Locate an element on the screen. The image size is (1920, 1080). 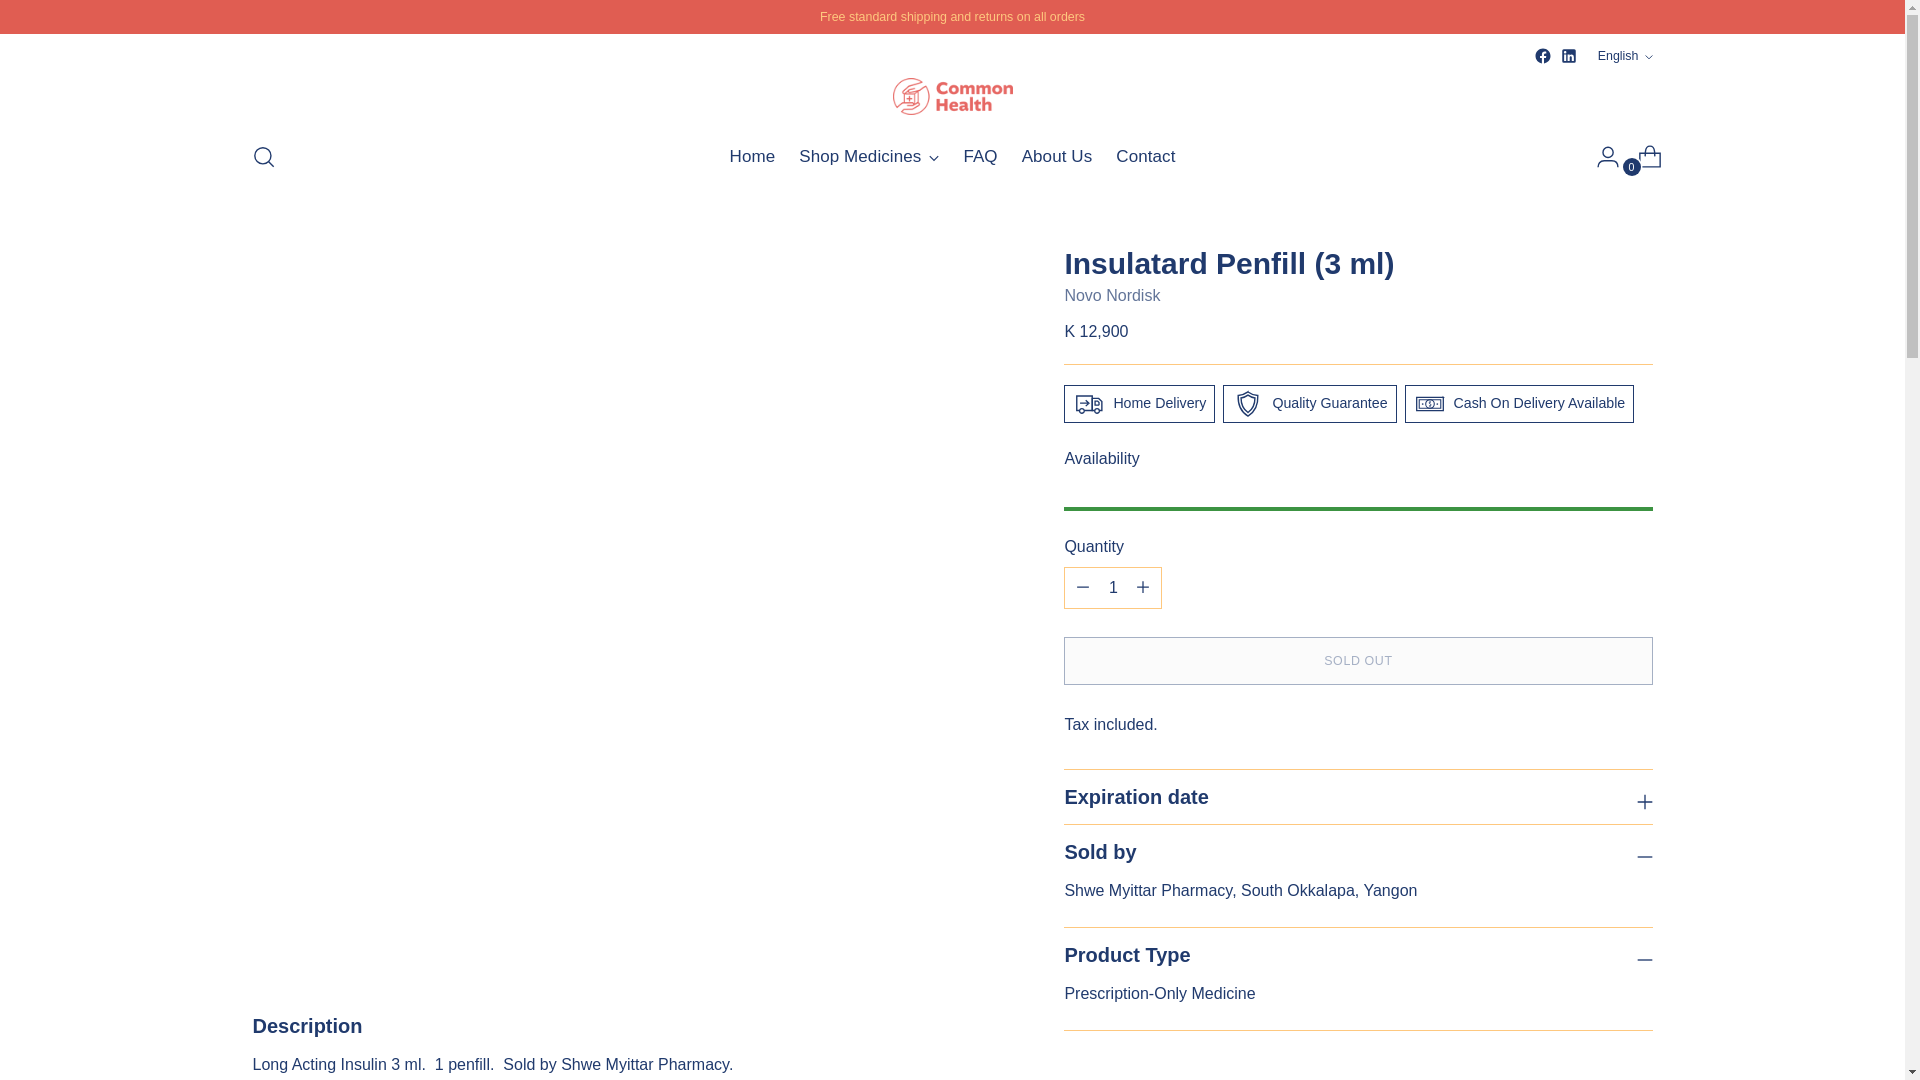
Shop Medicines is located at coordinates (868, 157).